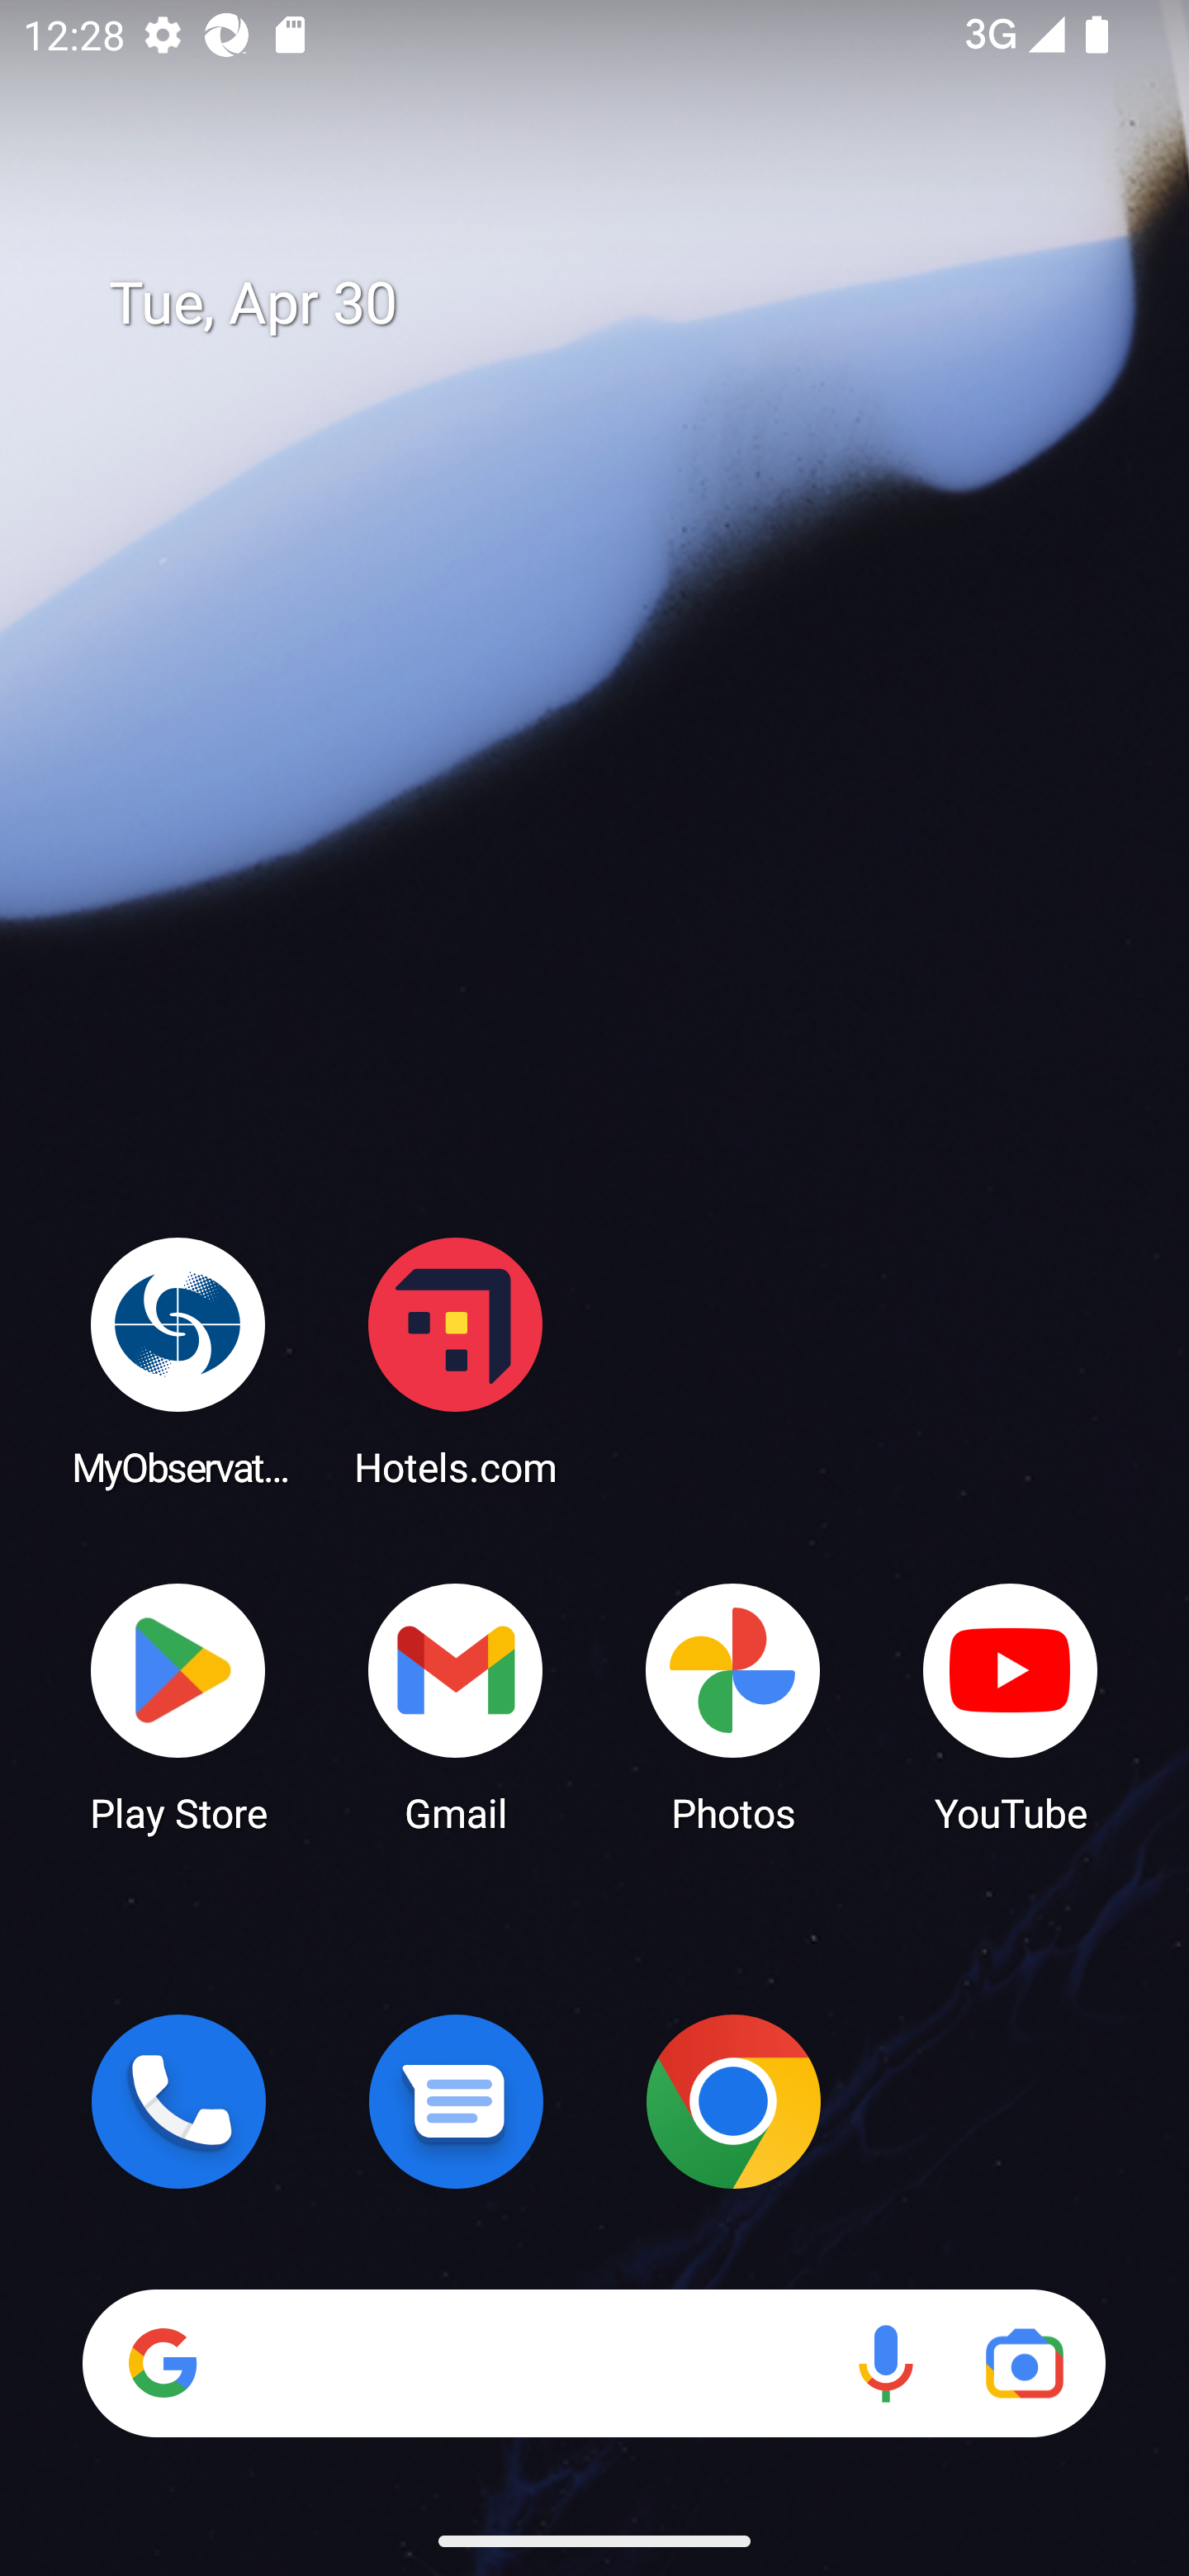 The width and height of the screenshot is (1189, 2576). I want to click on Gmail, so click(456, 1706).